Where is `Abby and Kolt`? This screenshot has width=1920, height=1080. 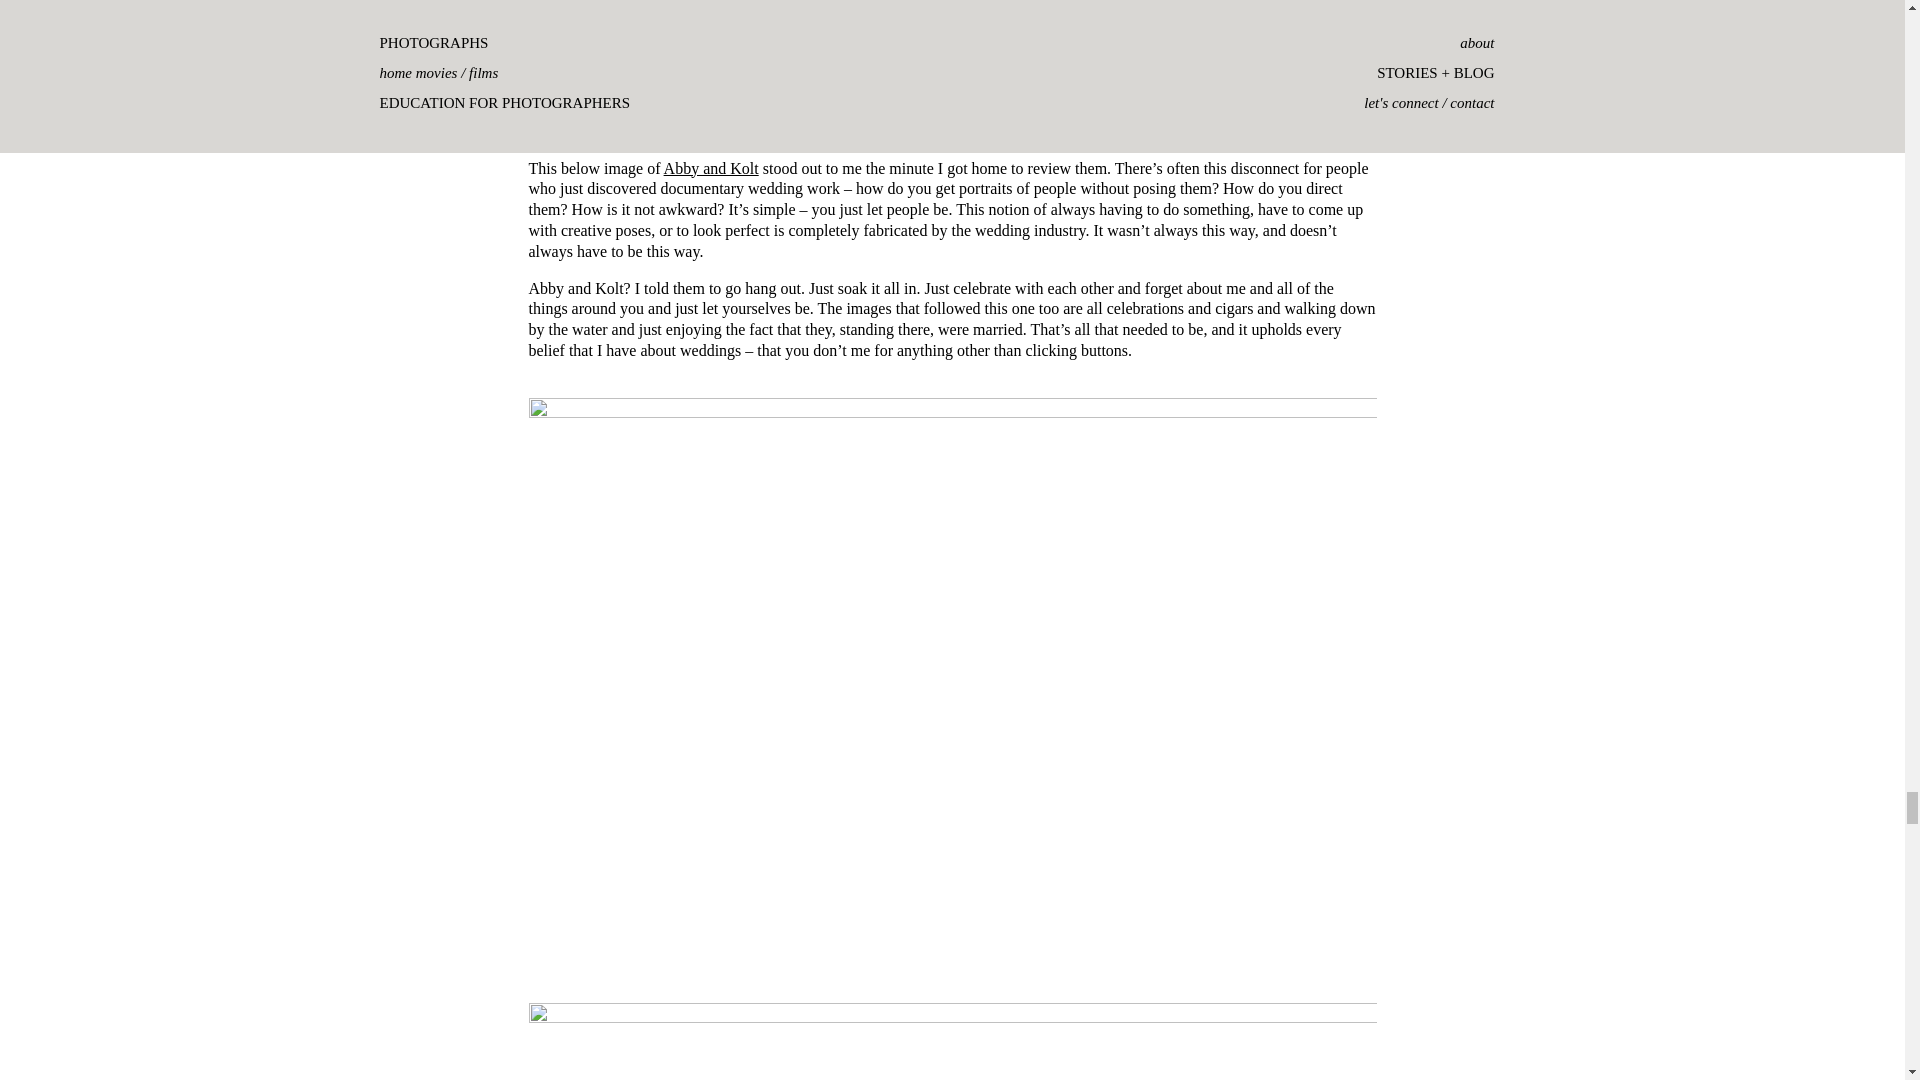 Abby and Kolt is located at coordinates (711, 168).